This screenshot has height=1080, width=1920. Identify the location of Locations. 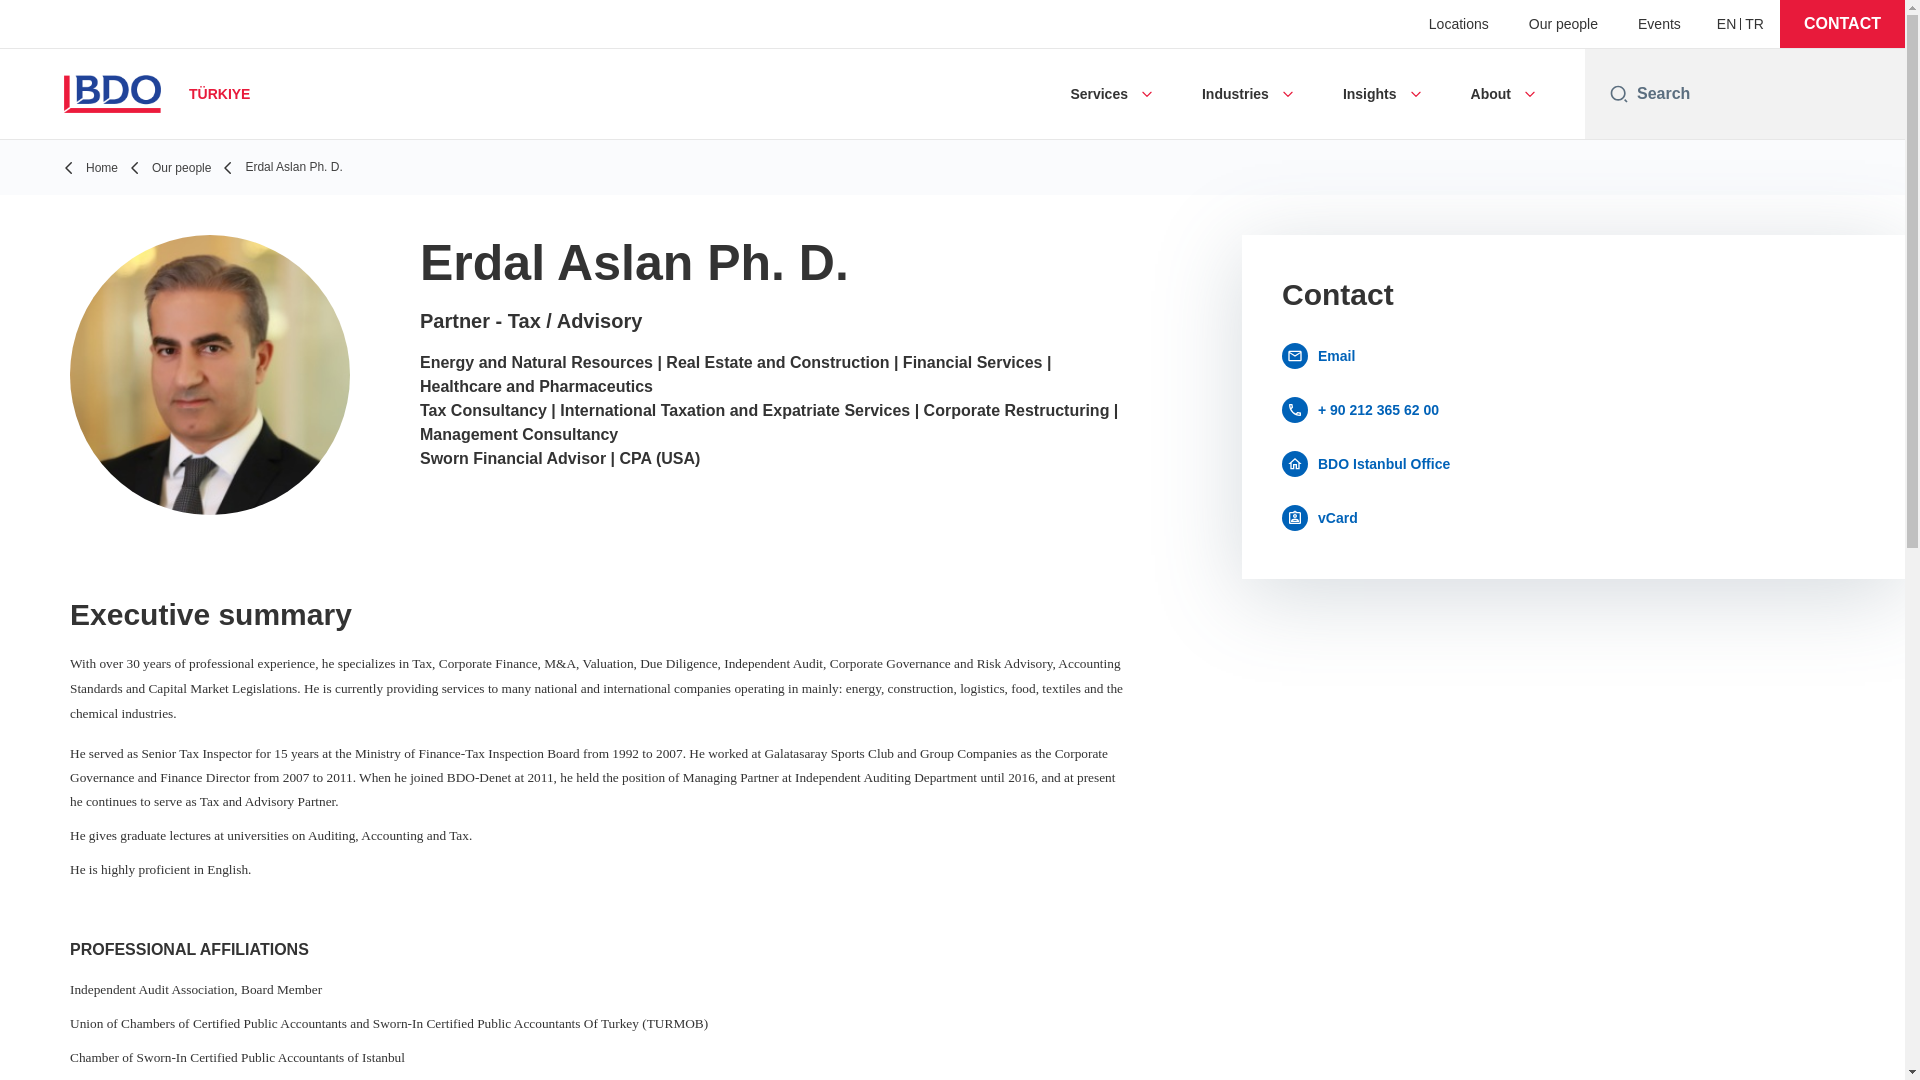
(1458, 24).